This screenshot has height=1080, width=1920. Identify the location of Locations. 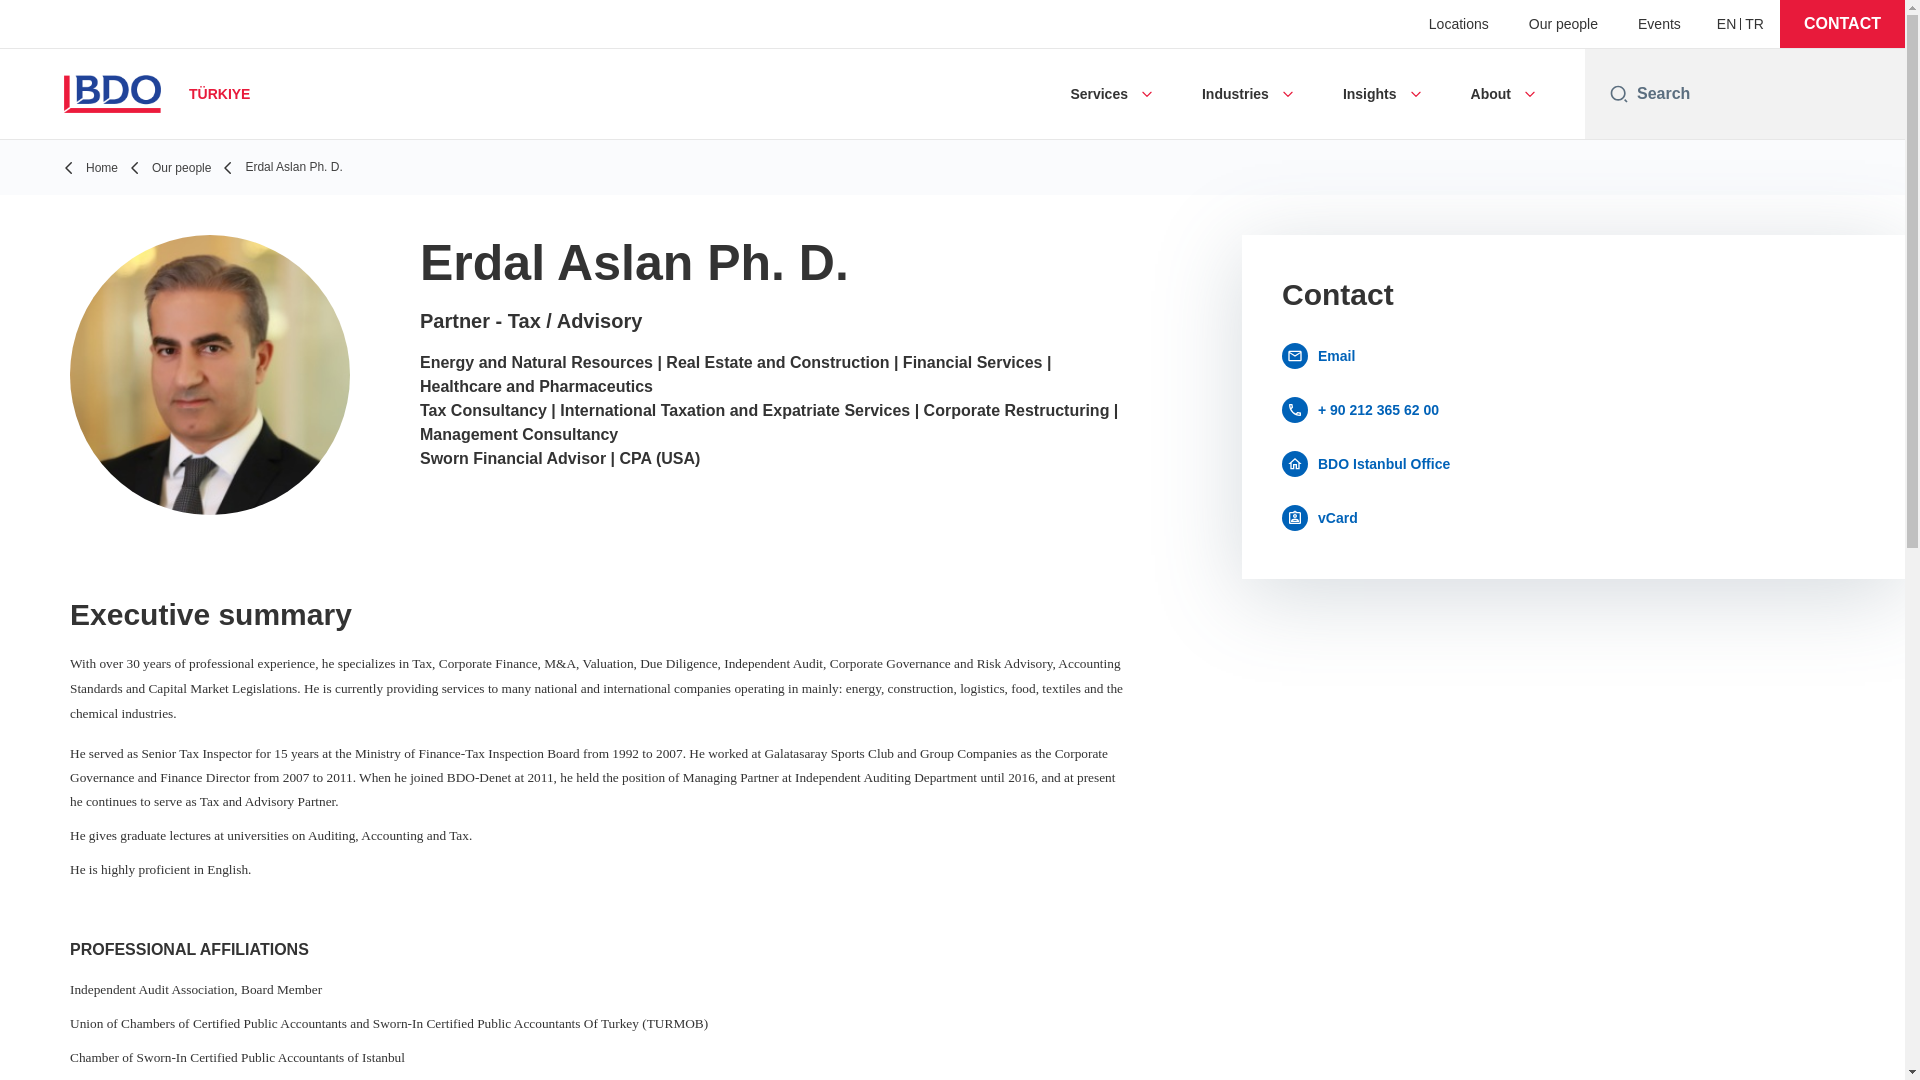
(1458, 24).